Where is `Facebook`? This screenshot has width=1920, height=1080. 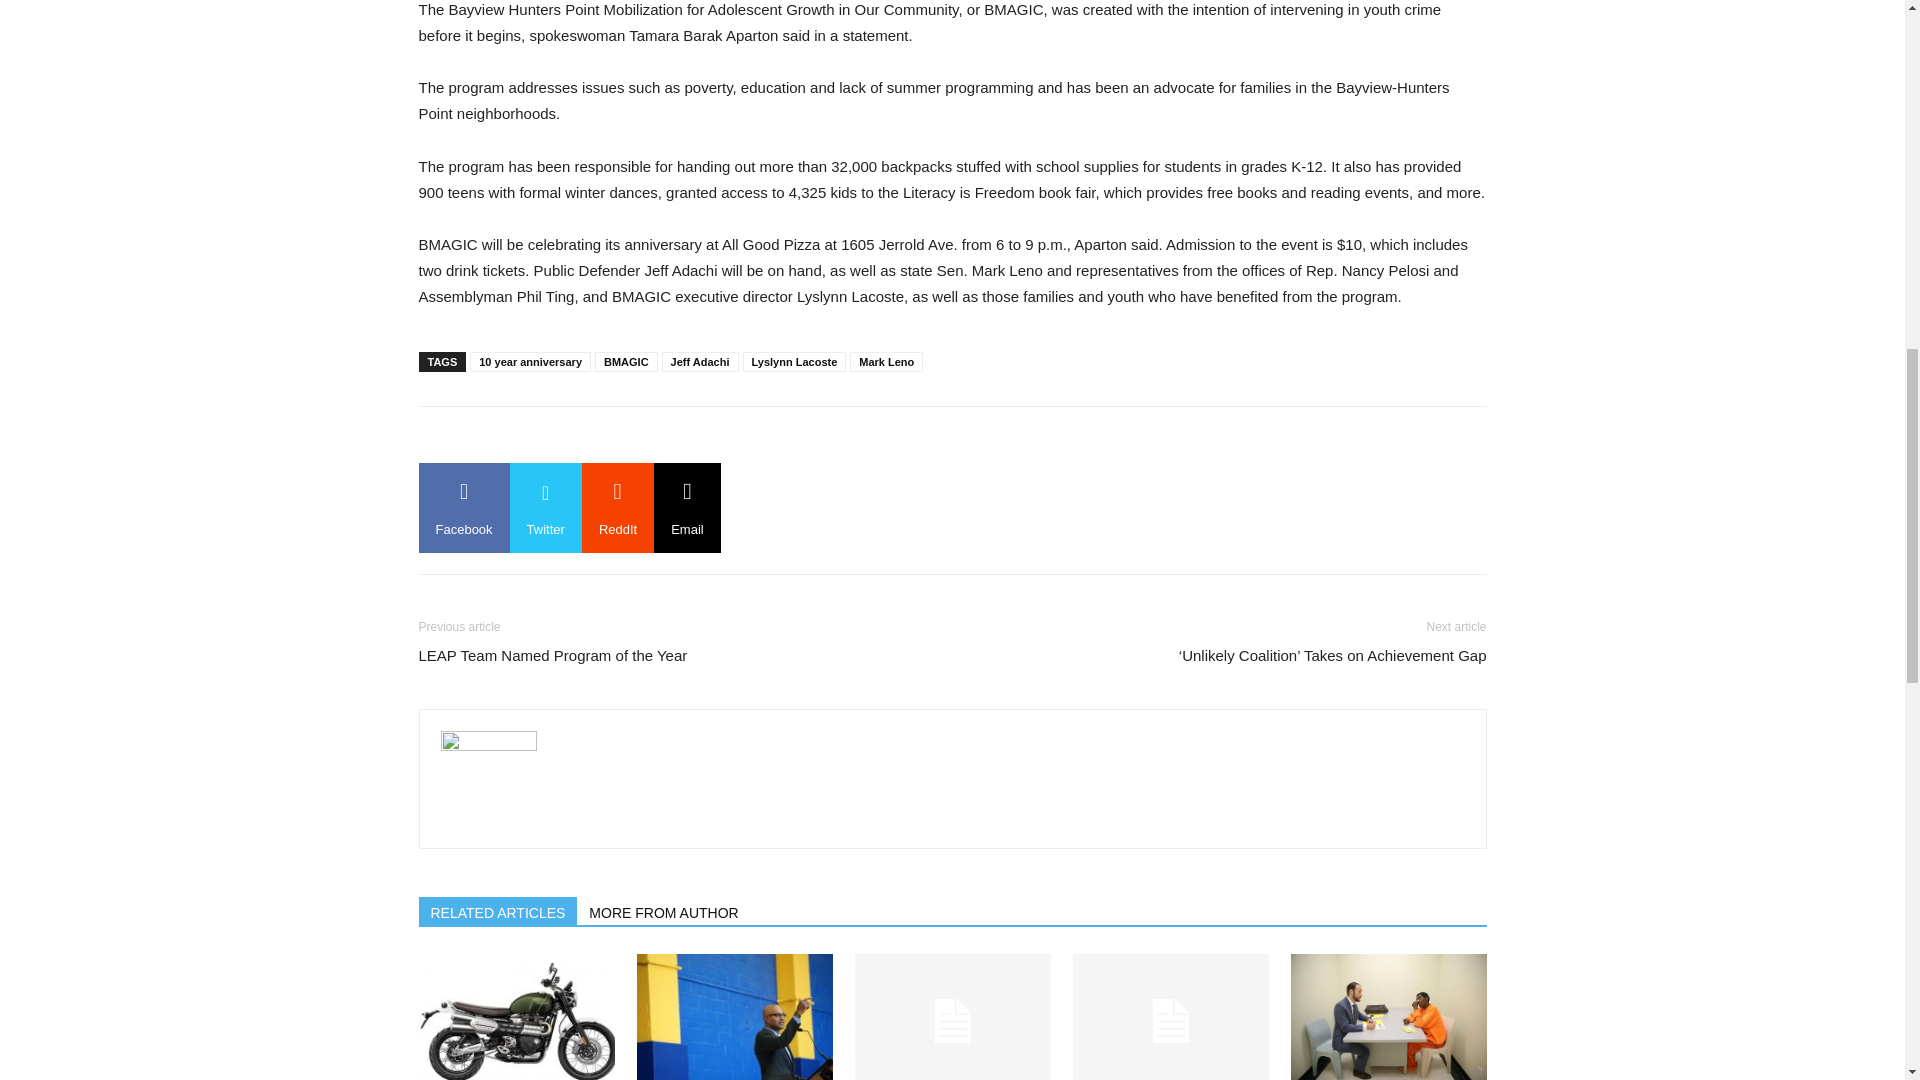
Facebook is located at coordinates (463, 508).